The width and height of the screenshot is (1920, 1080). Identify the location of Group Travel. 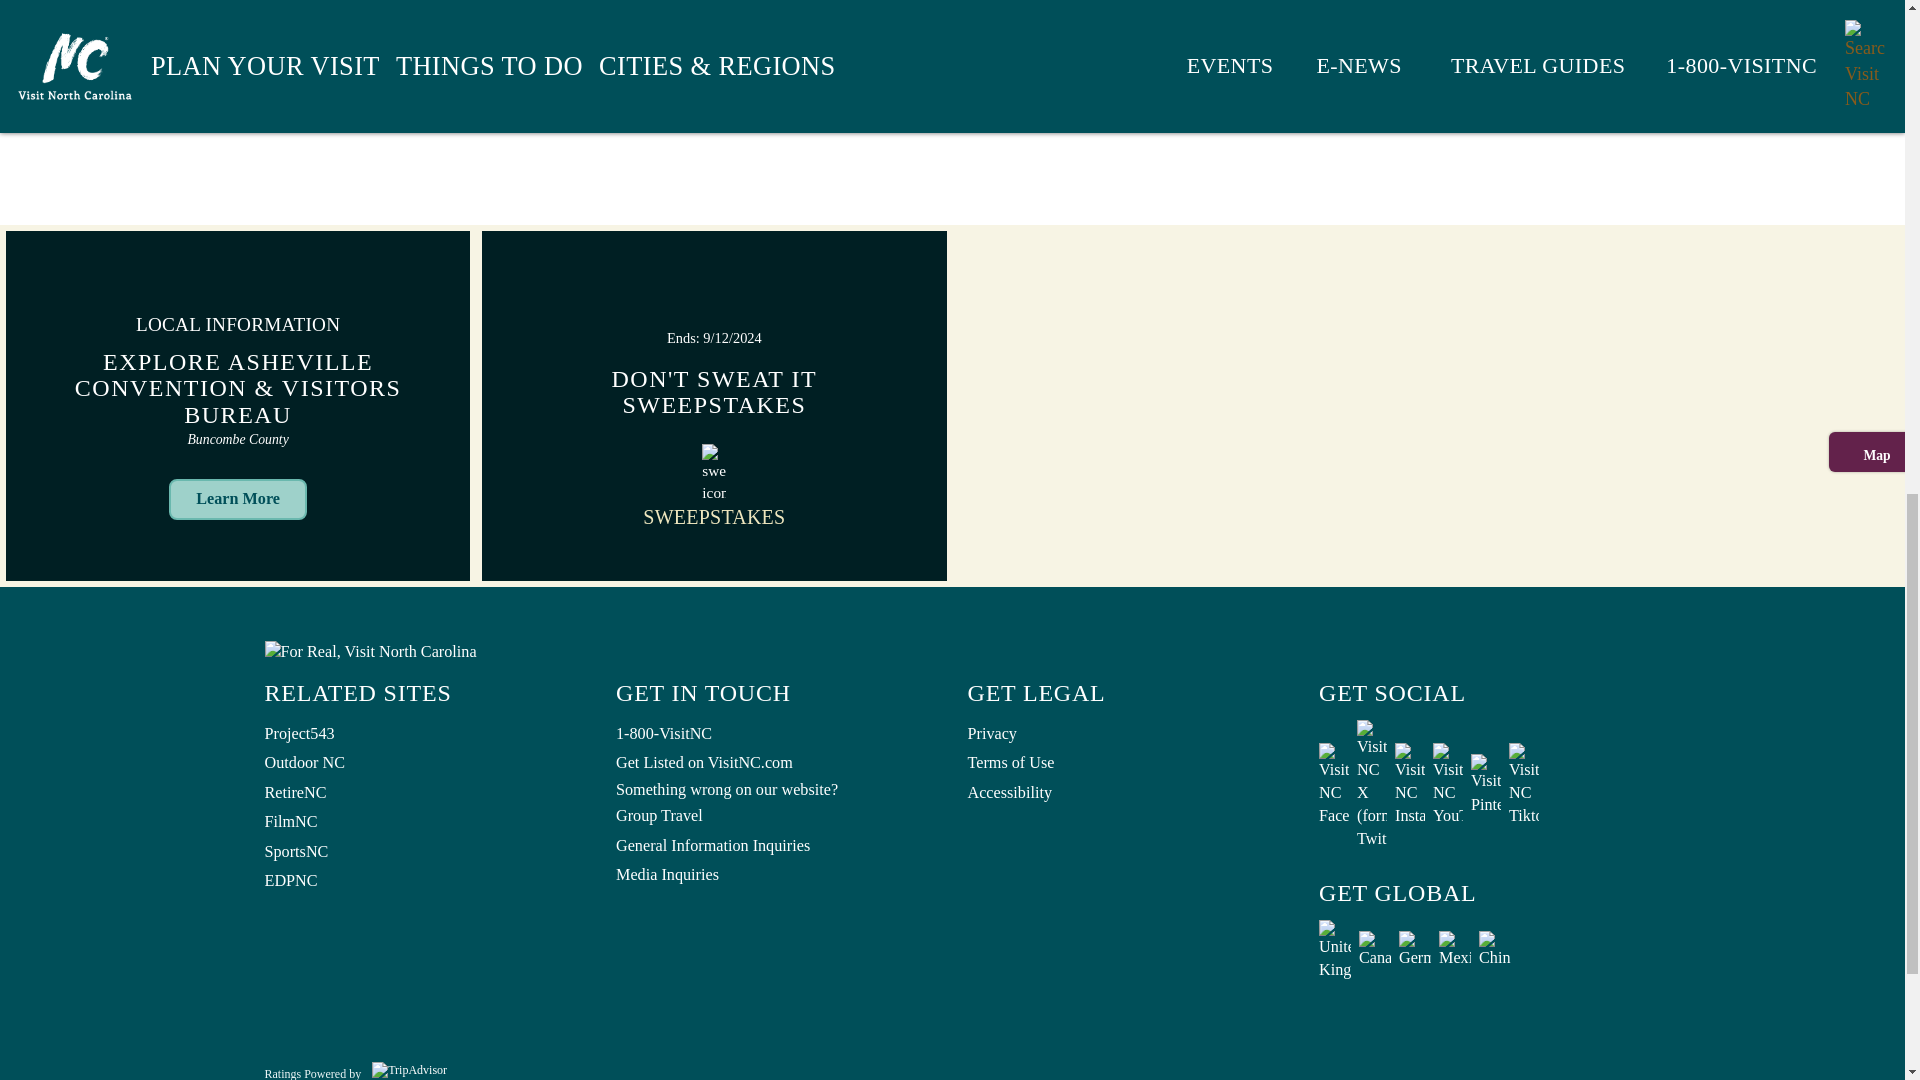
(777, 816).